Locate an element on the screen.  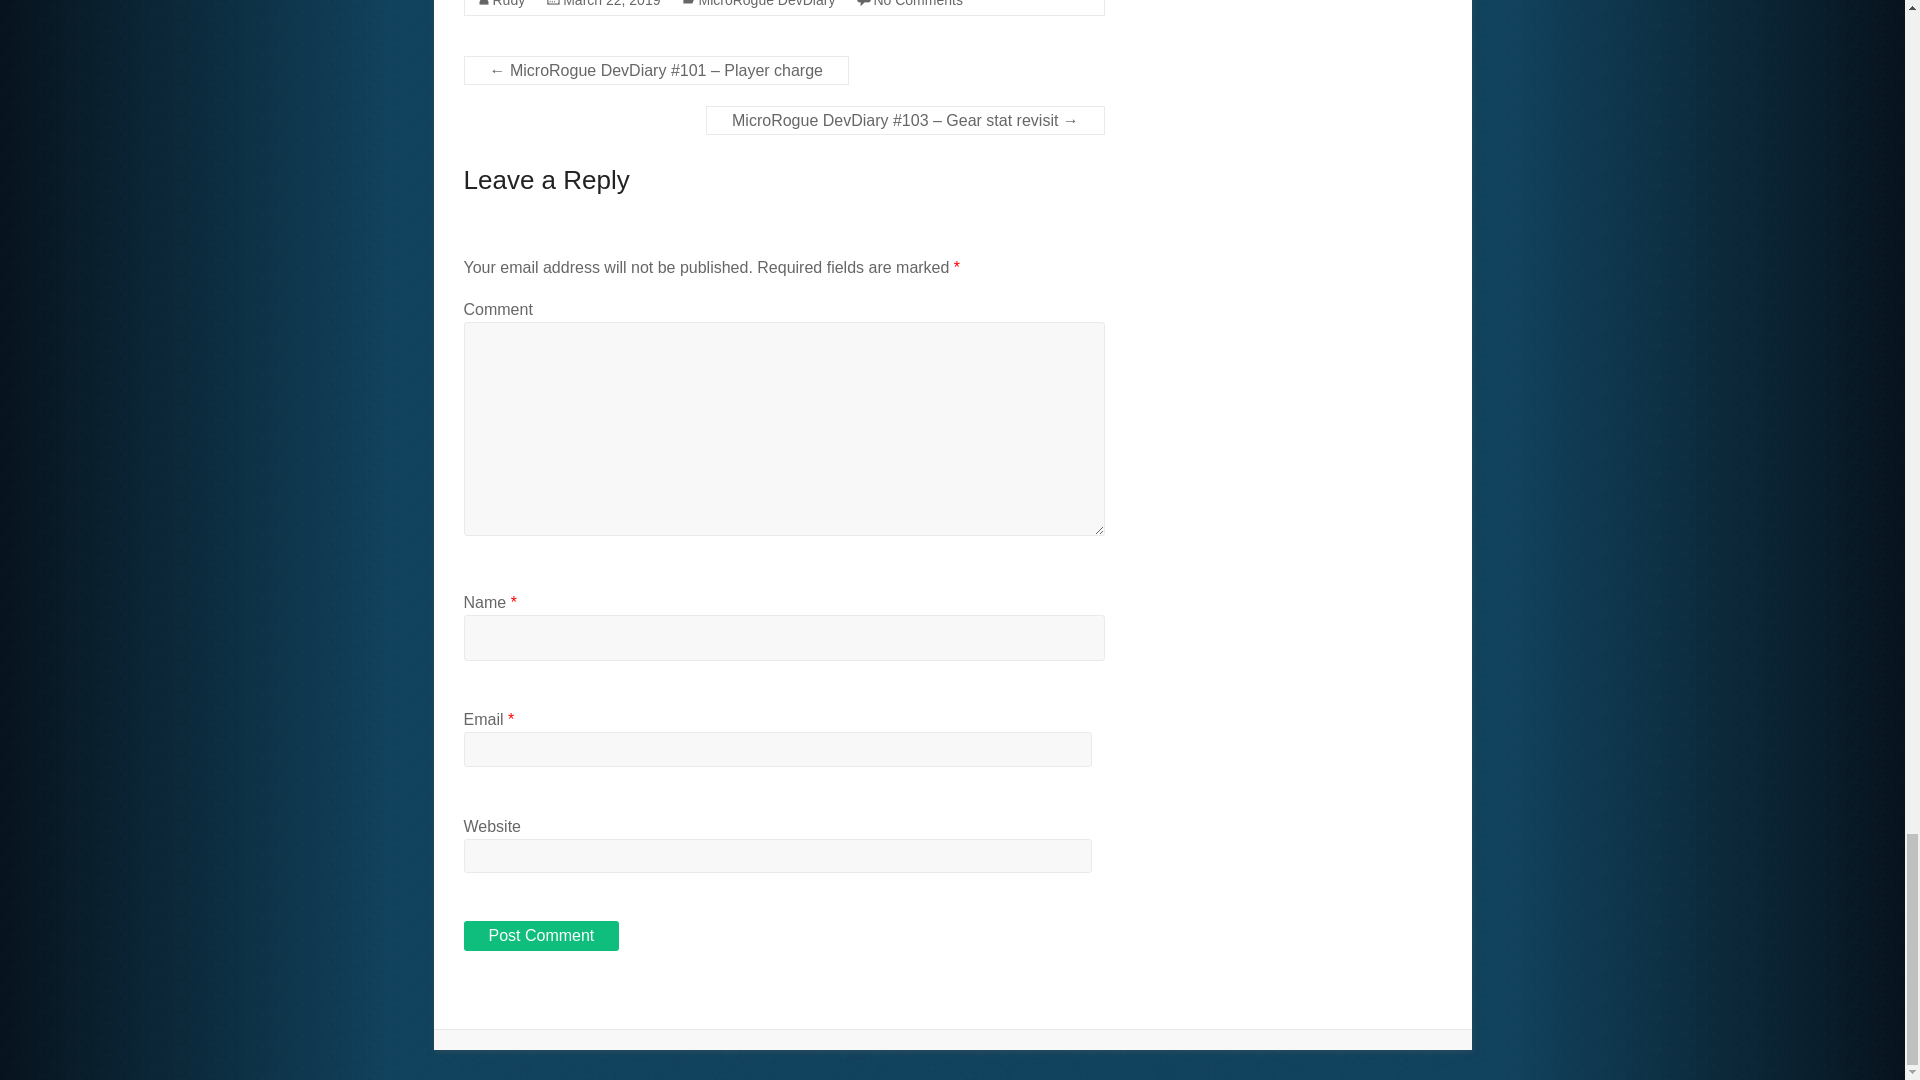
MicroRogue DevDiary is located at coordinates (766, 4).